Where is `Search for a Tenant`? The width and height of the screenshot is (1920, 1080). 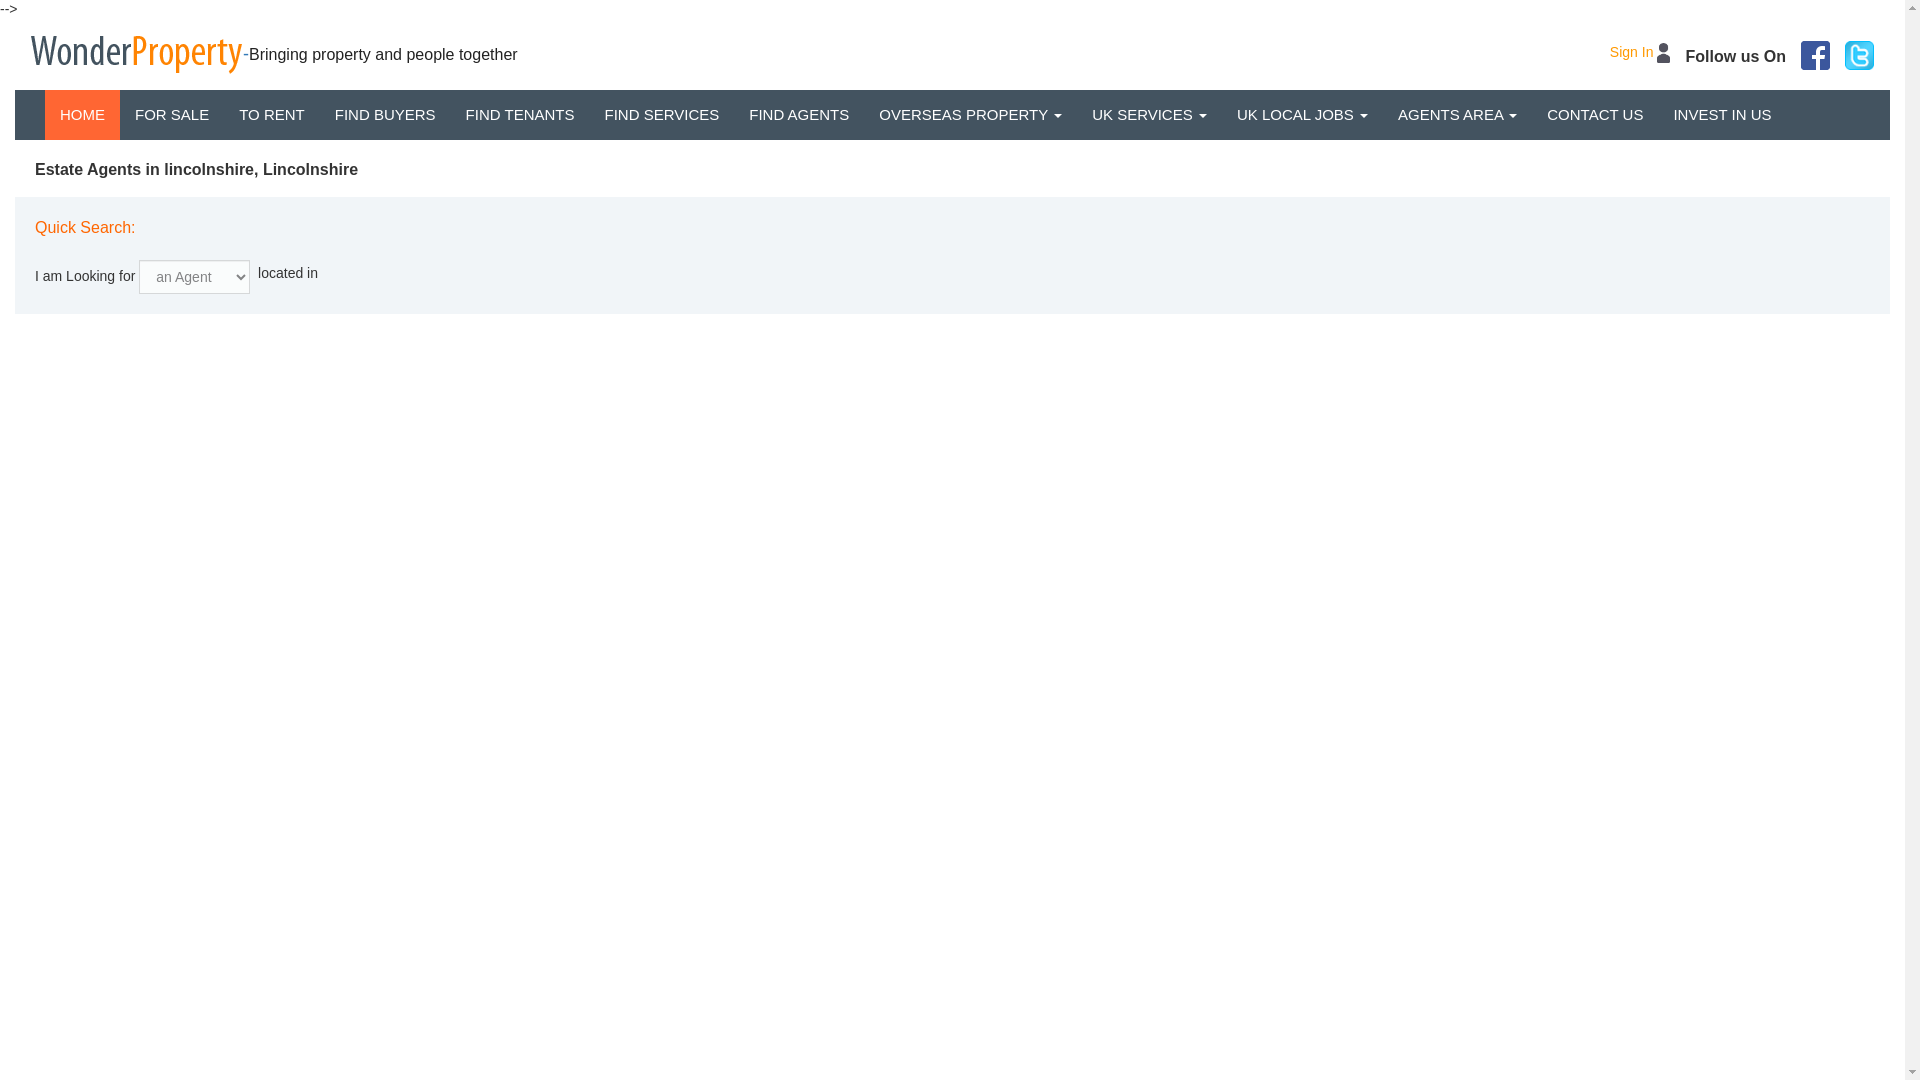 Search for a Tenant is located at coordinates (520, 114).